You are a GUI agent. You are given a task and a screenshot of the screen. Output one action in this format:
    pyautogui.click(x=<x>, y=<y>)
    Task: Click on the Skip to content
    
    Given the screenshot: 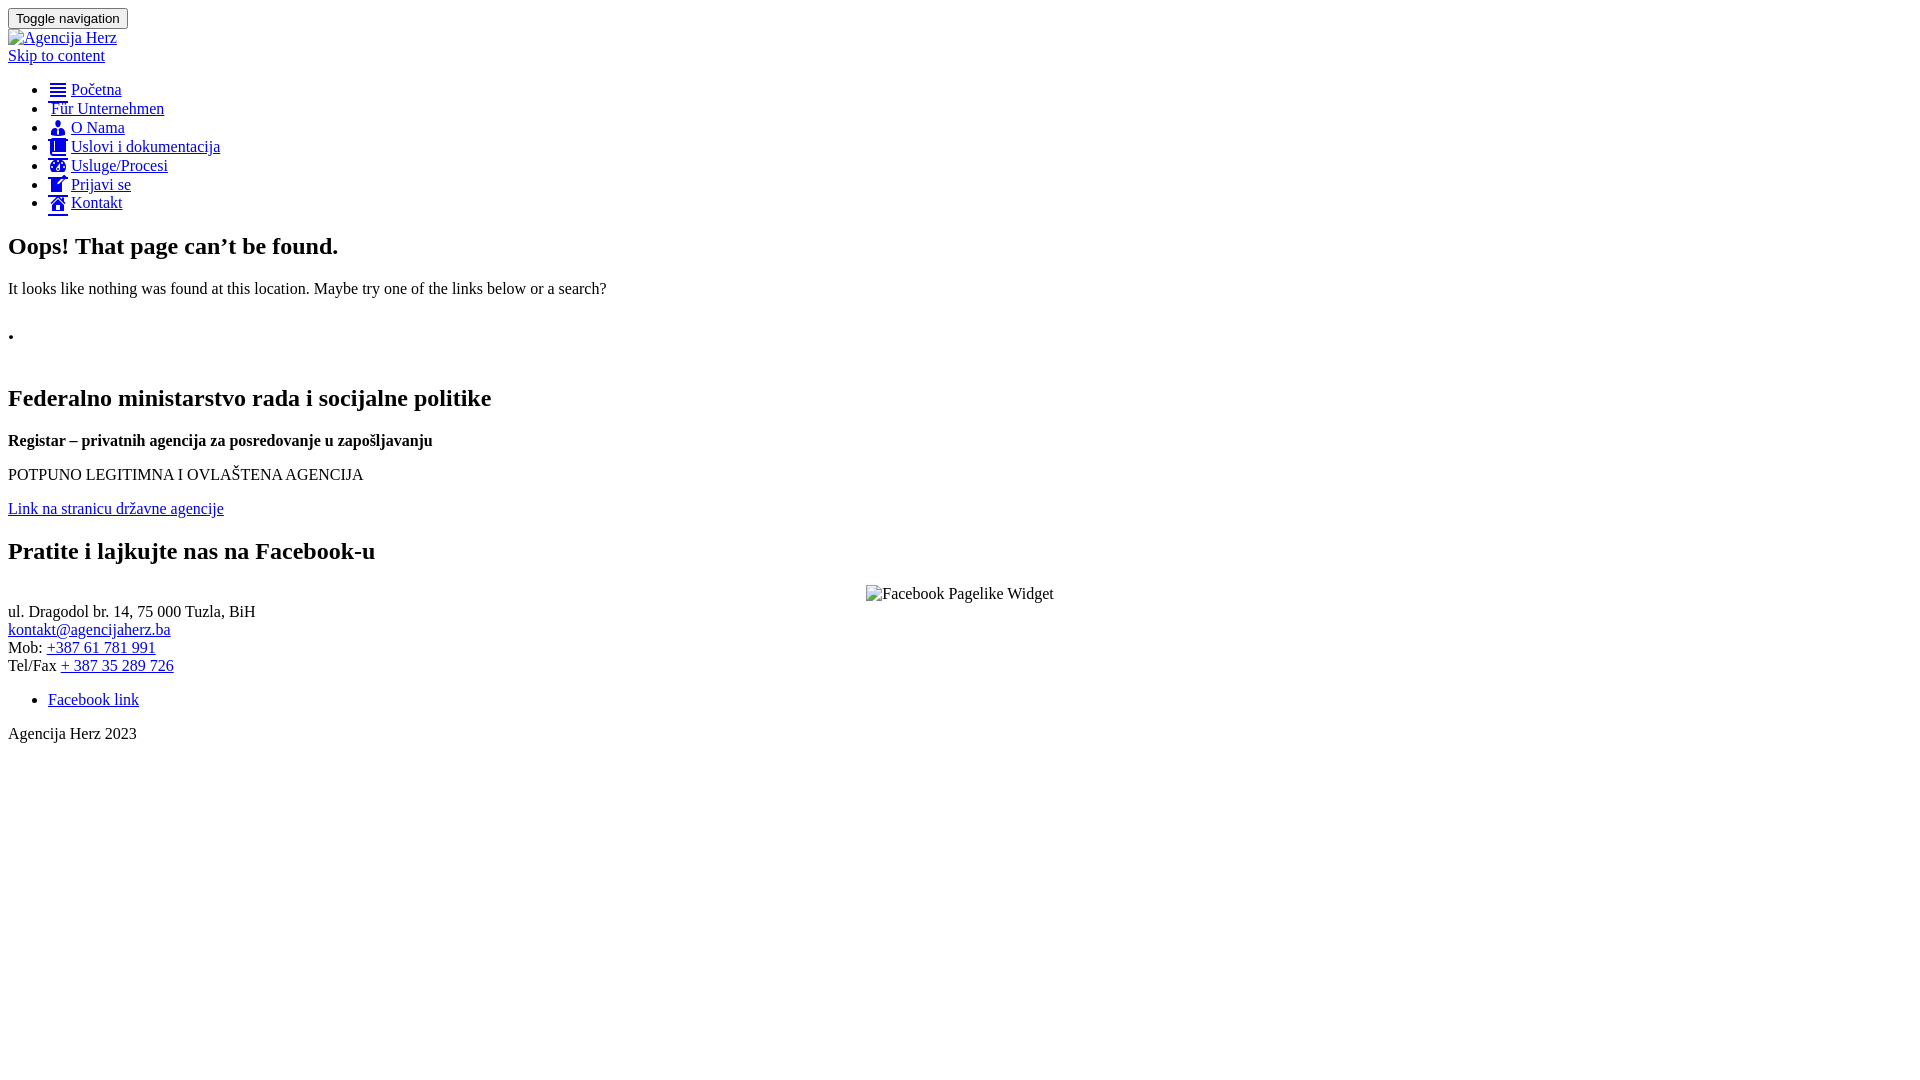 What is the action you would take?
    pyautogui.click(x=56, y=56)
    